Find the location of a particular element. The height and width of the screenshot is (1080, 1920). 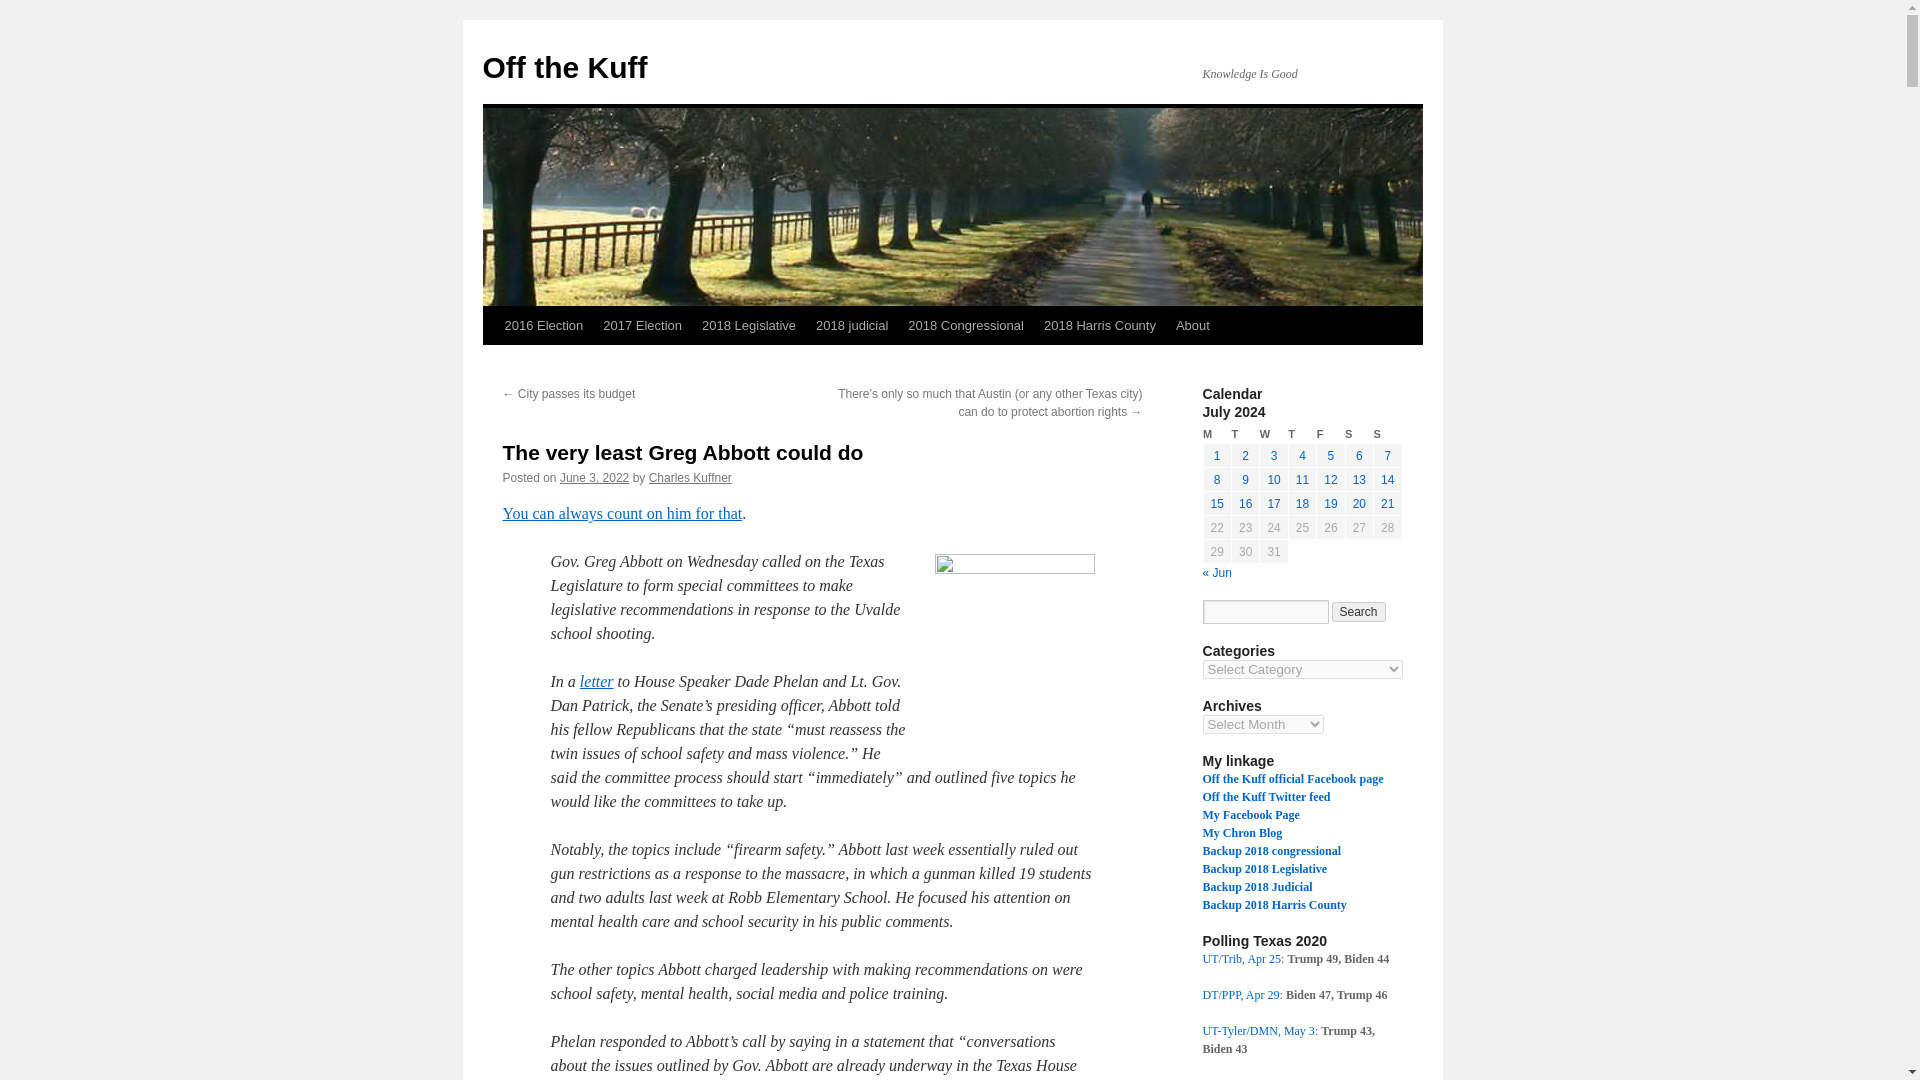

Friday is located at coordinates (1331, 434).